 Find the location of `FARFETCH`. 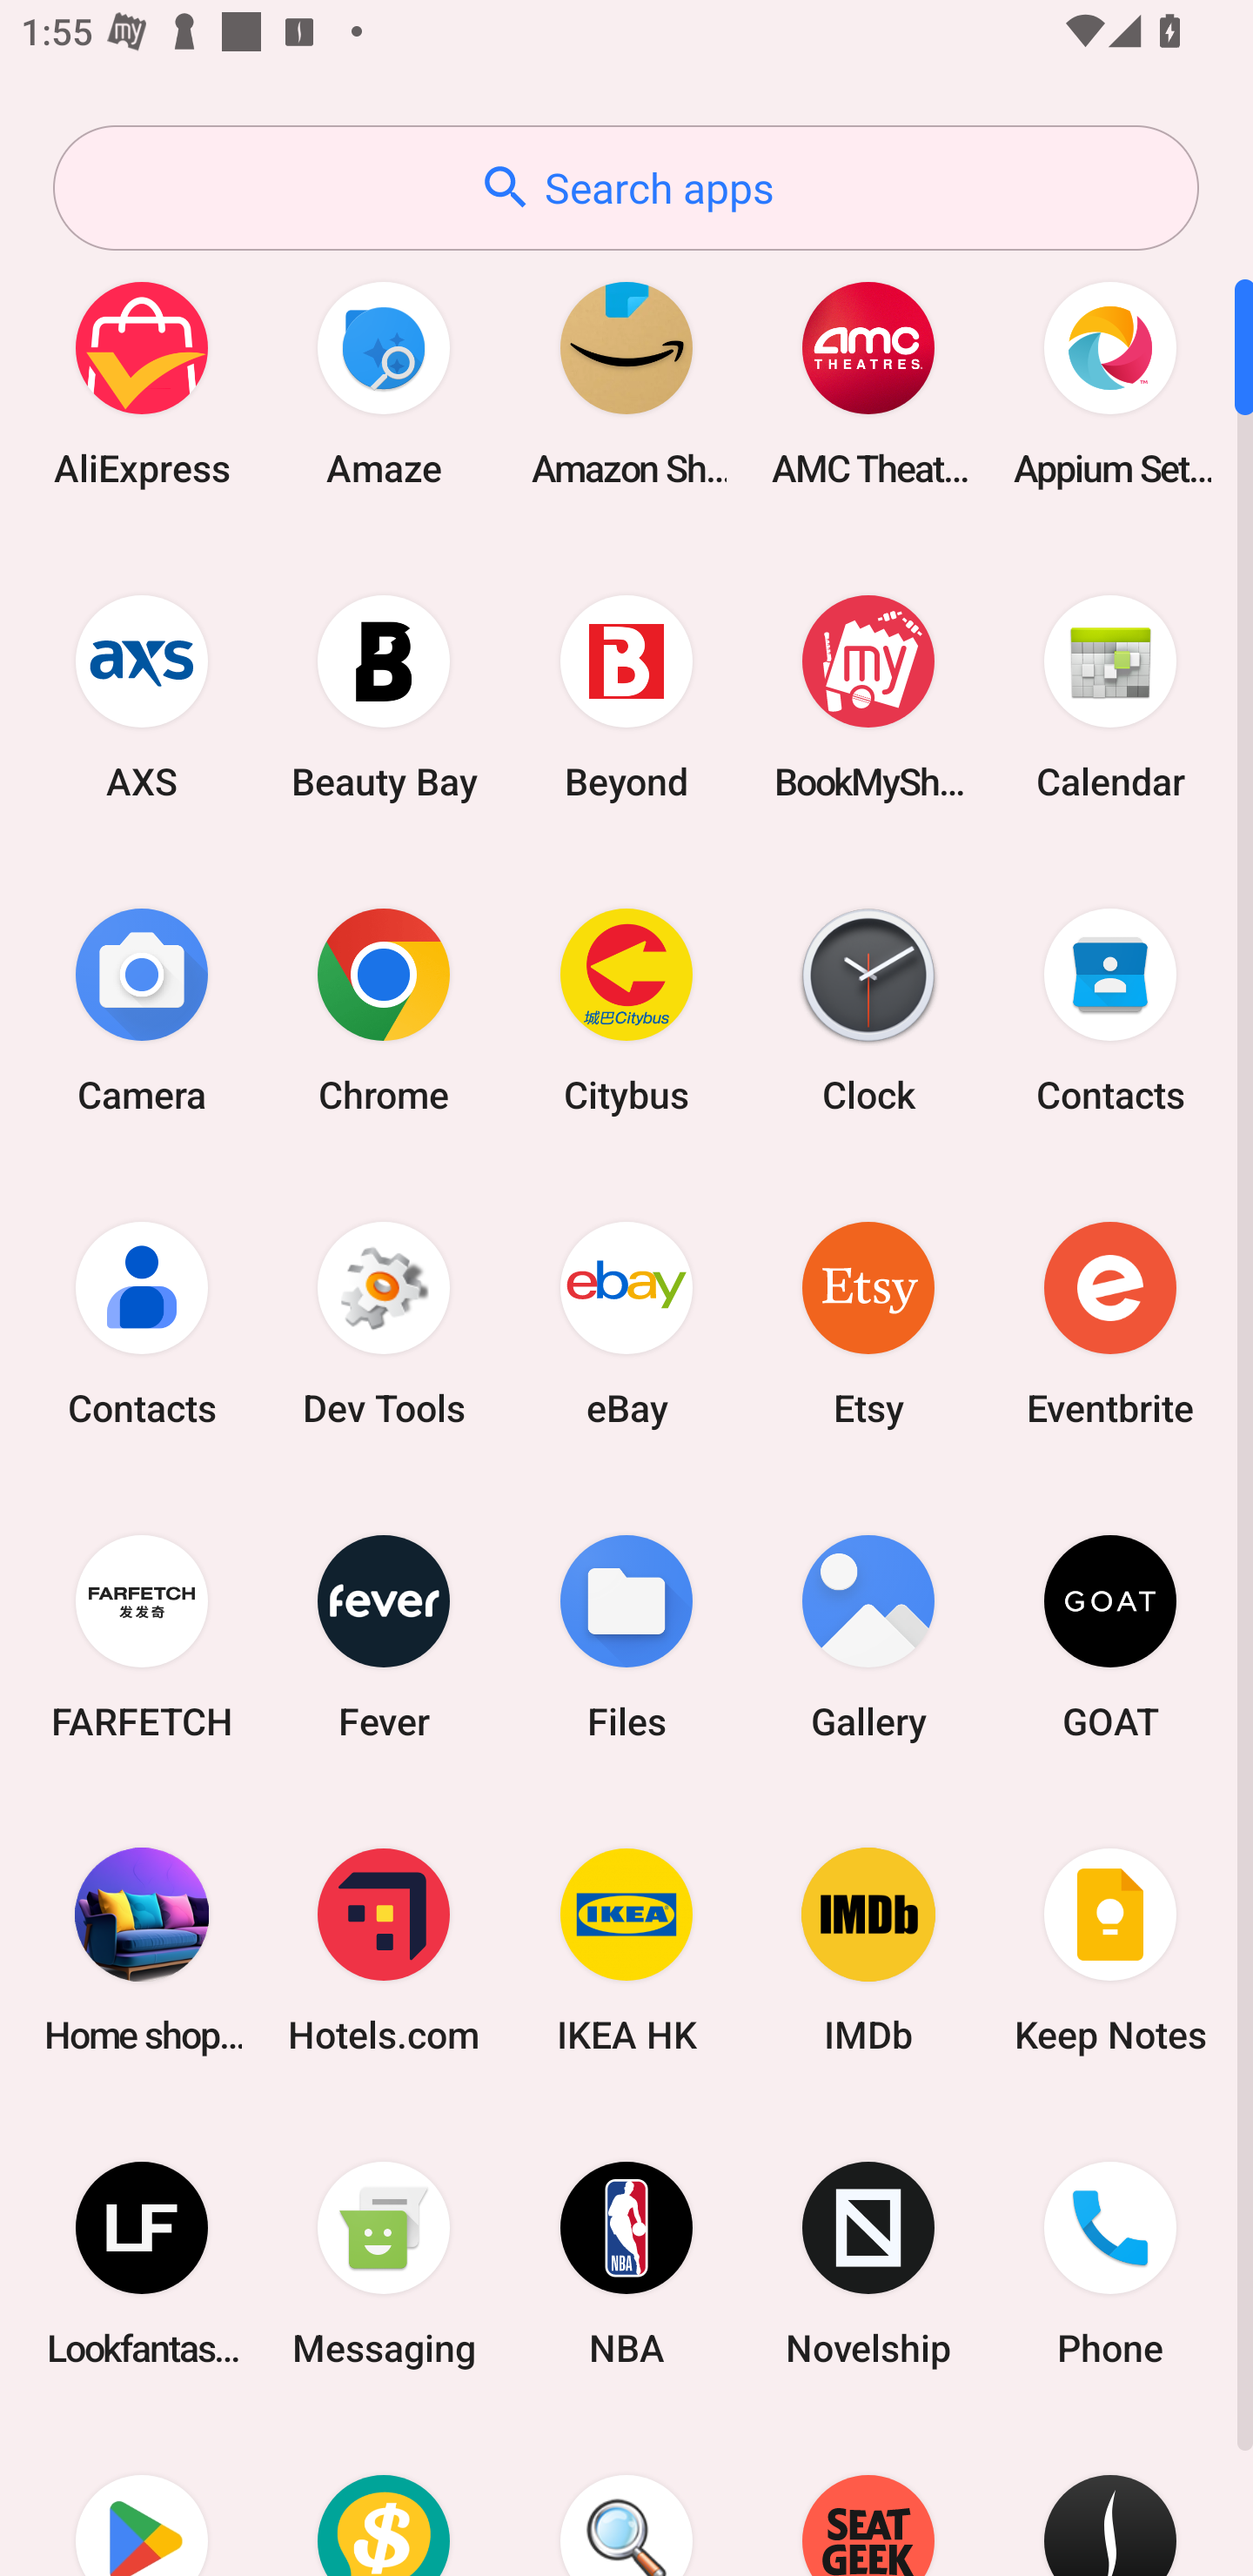

FARFETCH is located at coordinates (142, 1636).